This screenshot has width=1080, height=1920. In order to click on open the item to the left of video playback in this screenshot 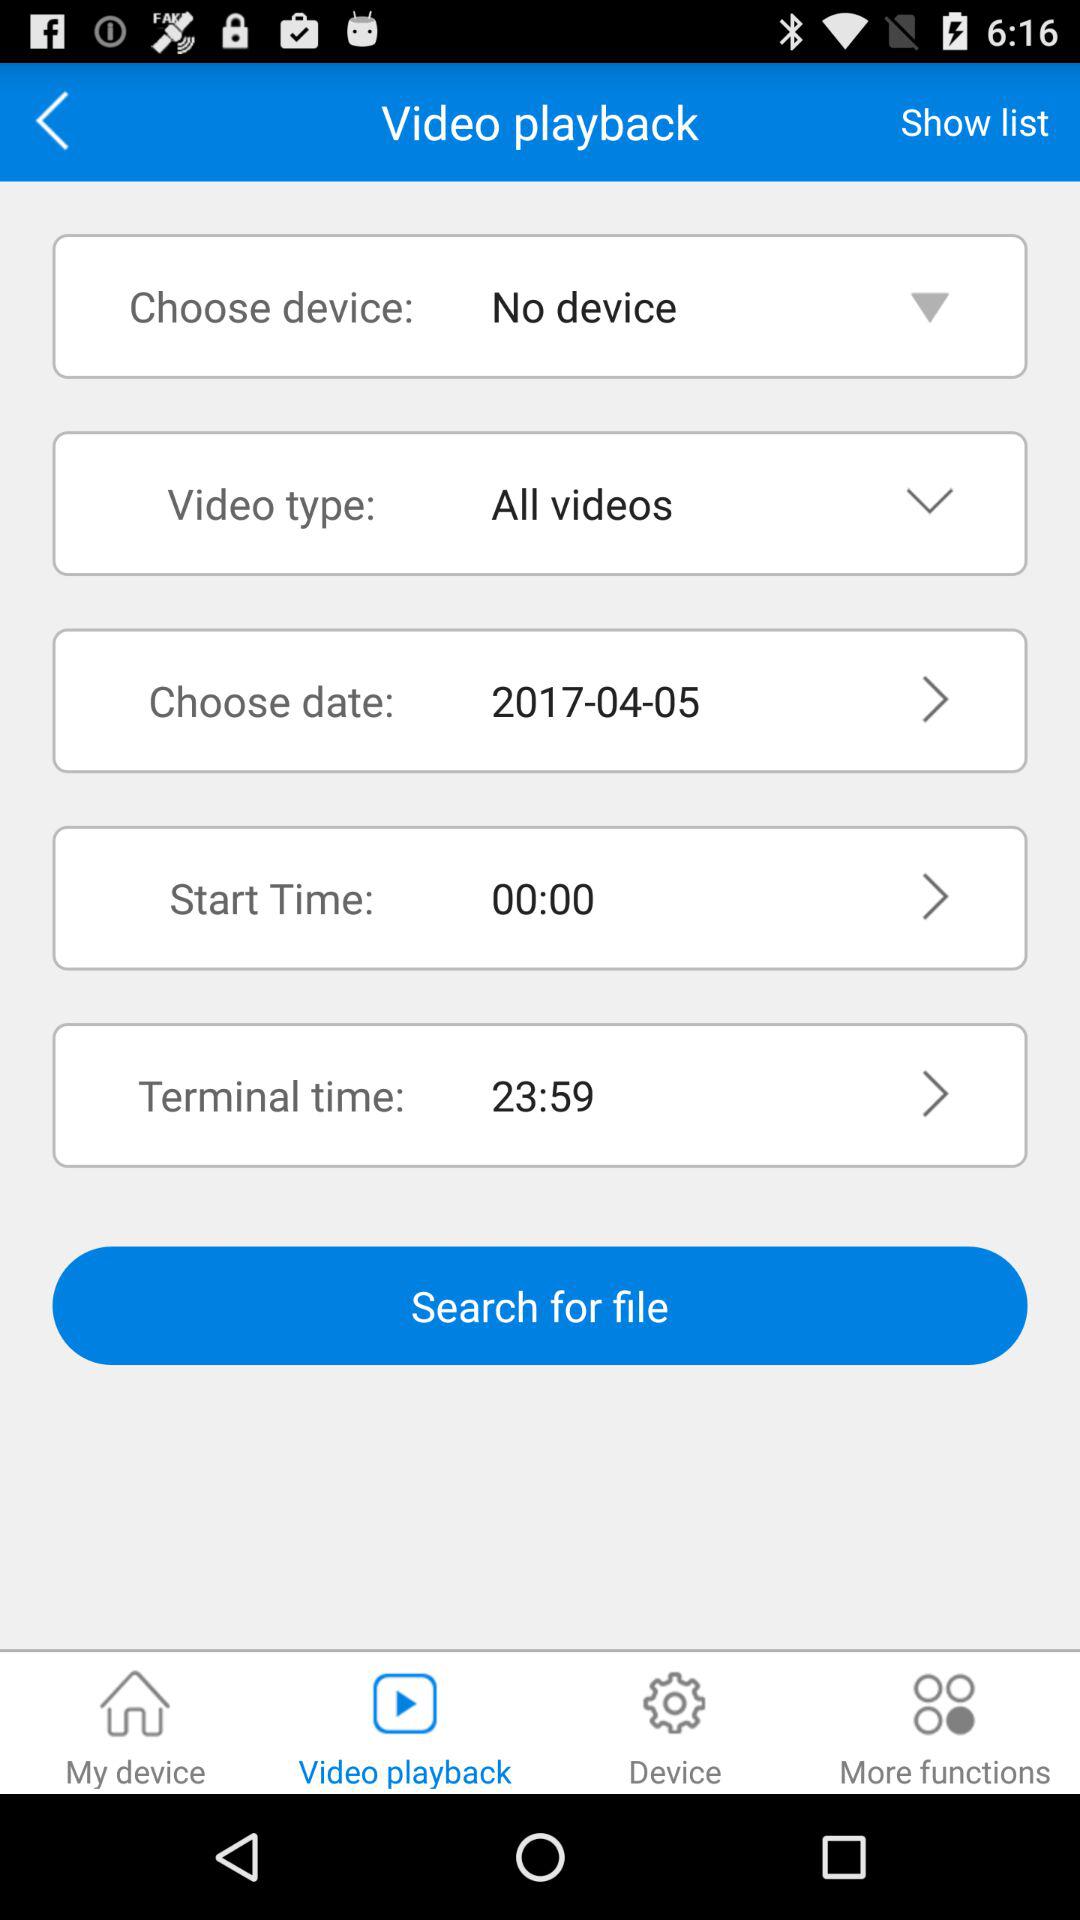, I will do `click(59, 122)`.